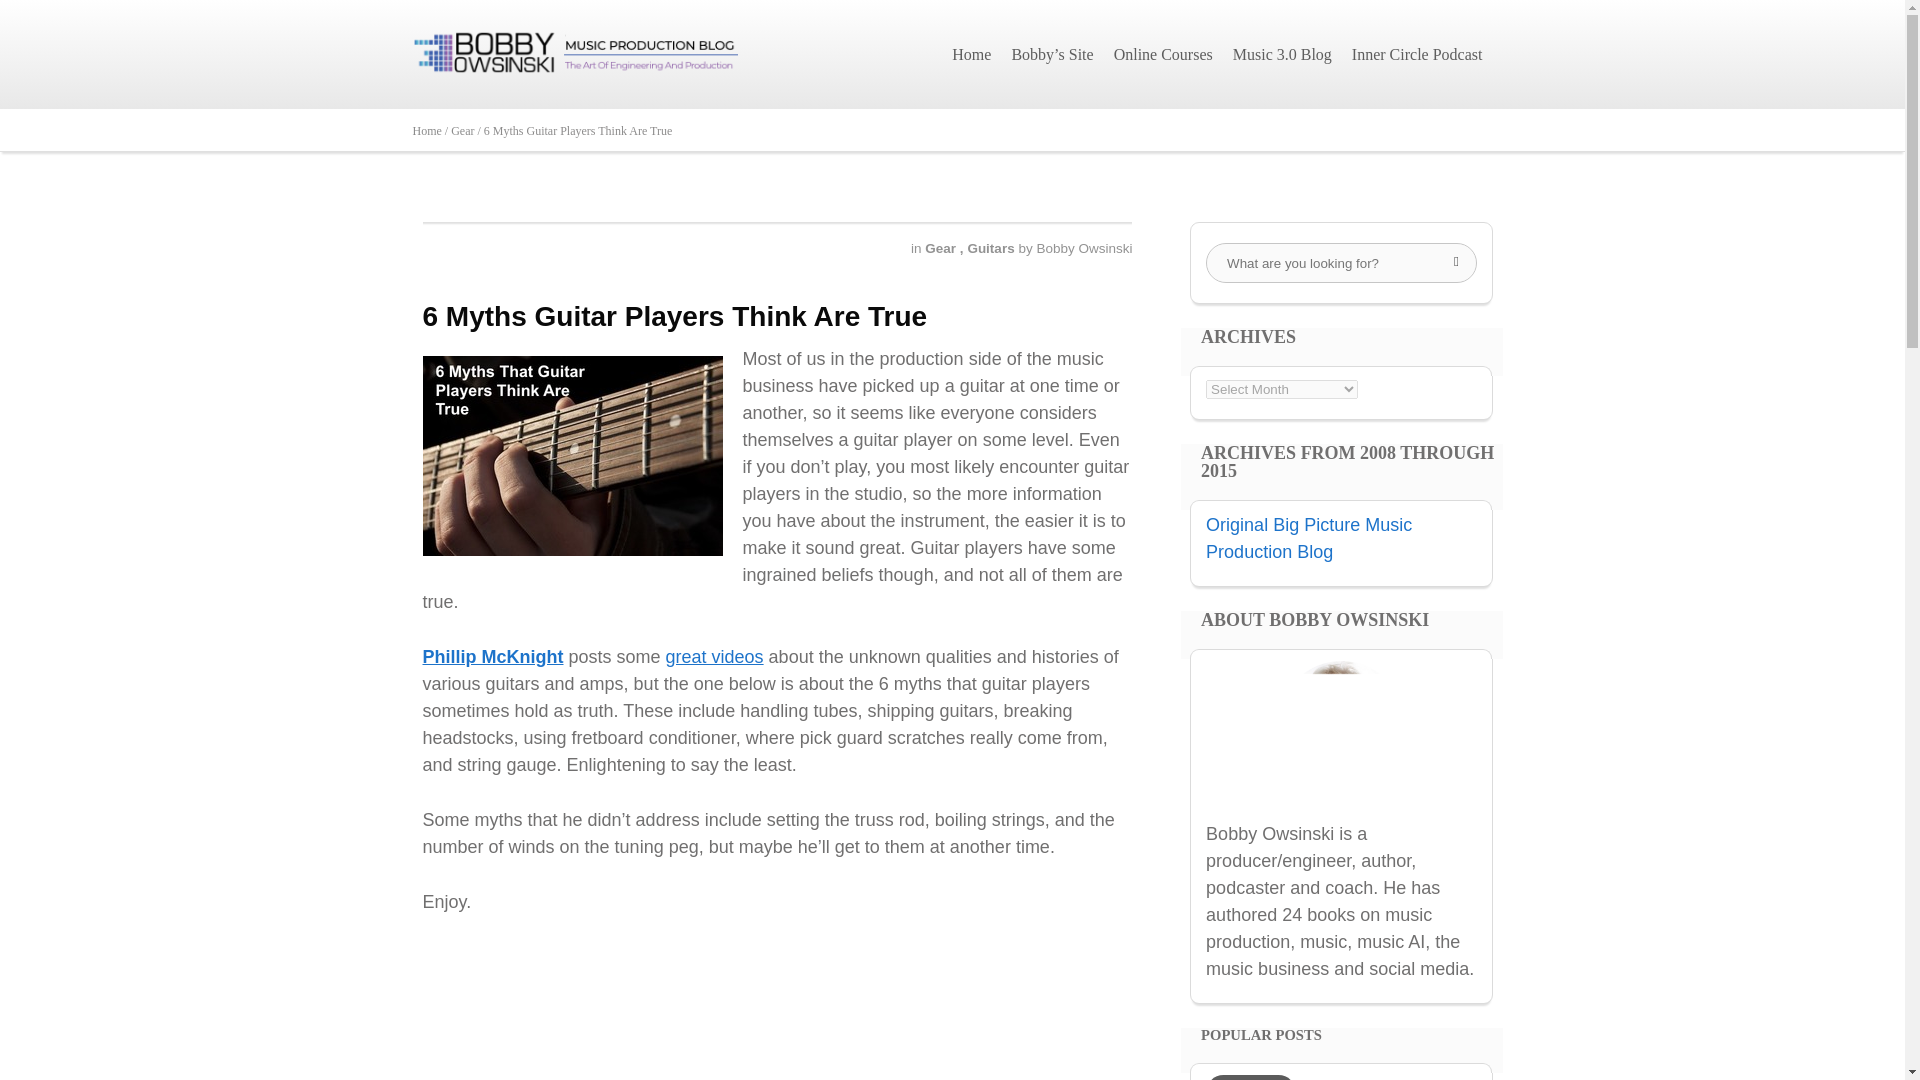 The image size is (1920, 1080). I want to click on Phillip McKnight, so click(492, 656).